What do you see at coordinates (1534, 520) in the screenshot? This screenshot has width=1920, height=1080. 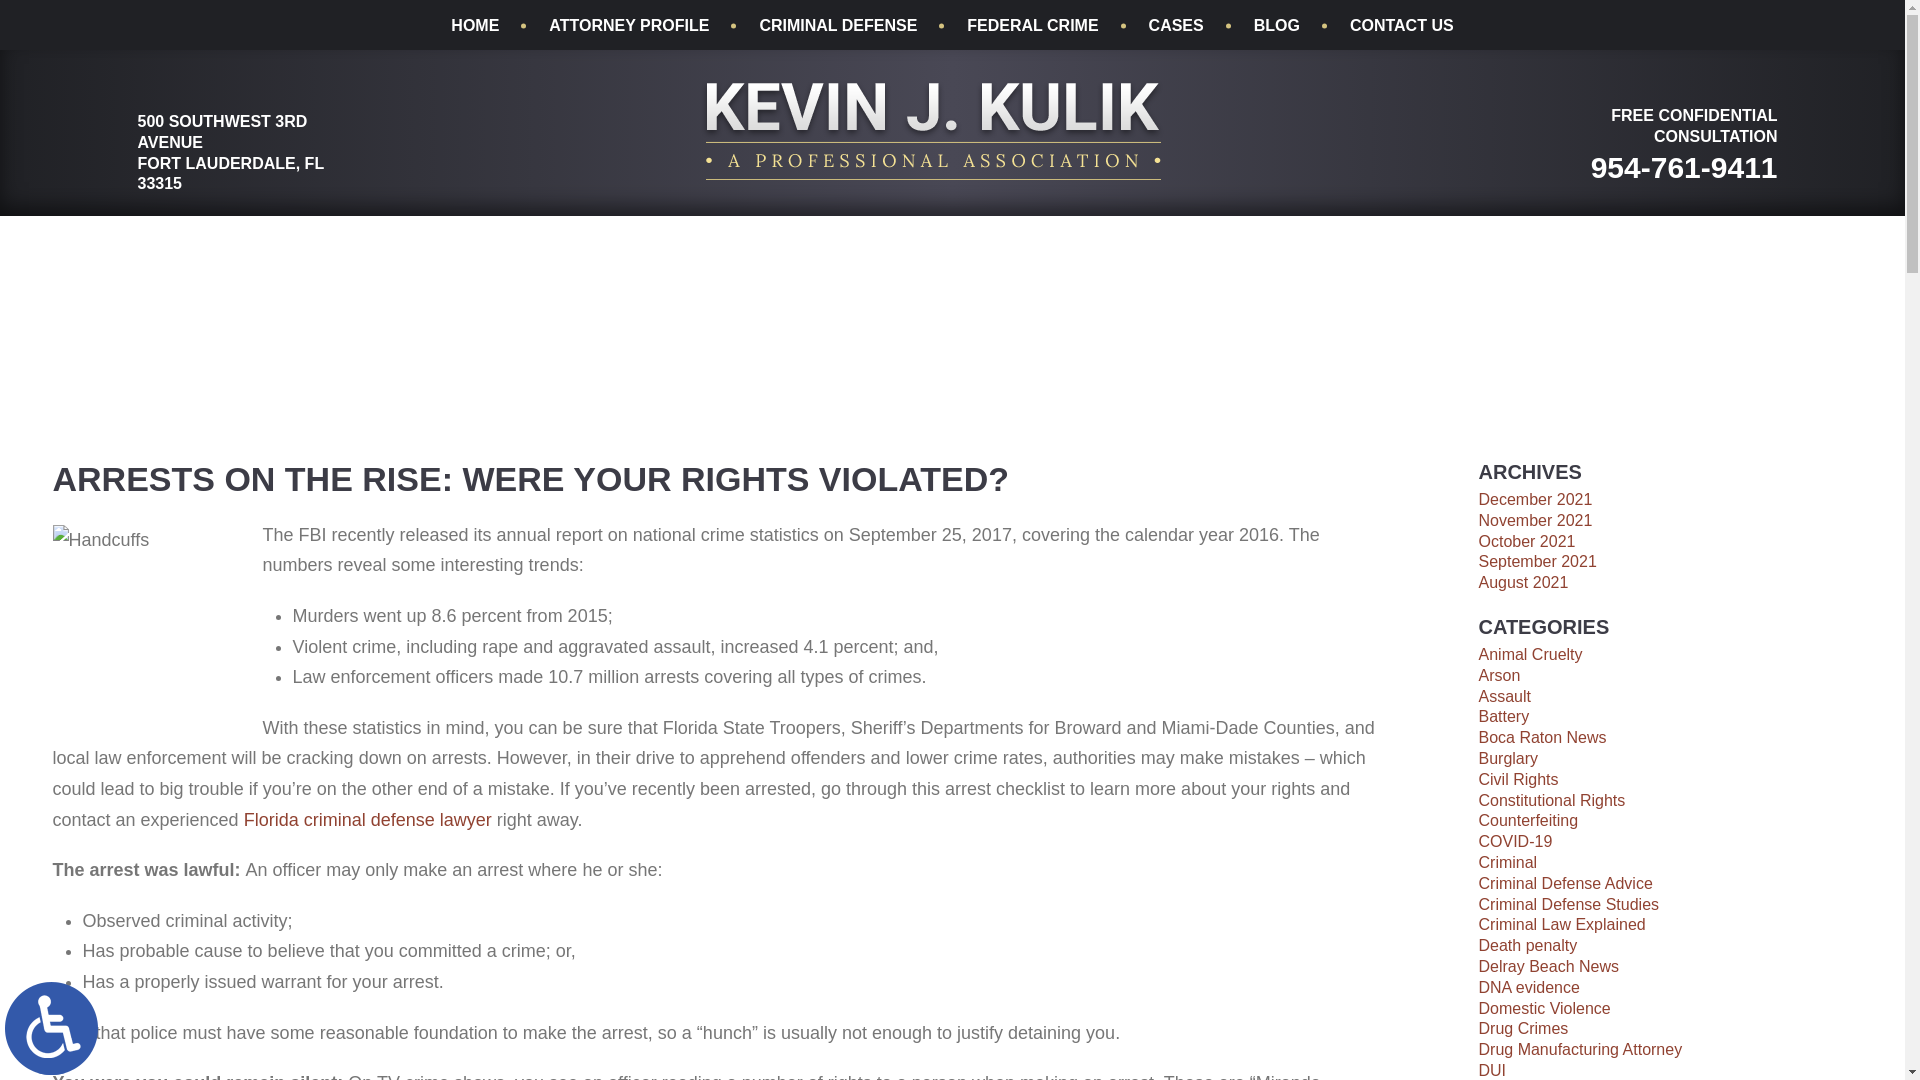 I see `November 2021` at bounding box center [1534, 520].